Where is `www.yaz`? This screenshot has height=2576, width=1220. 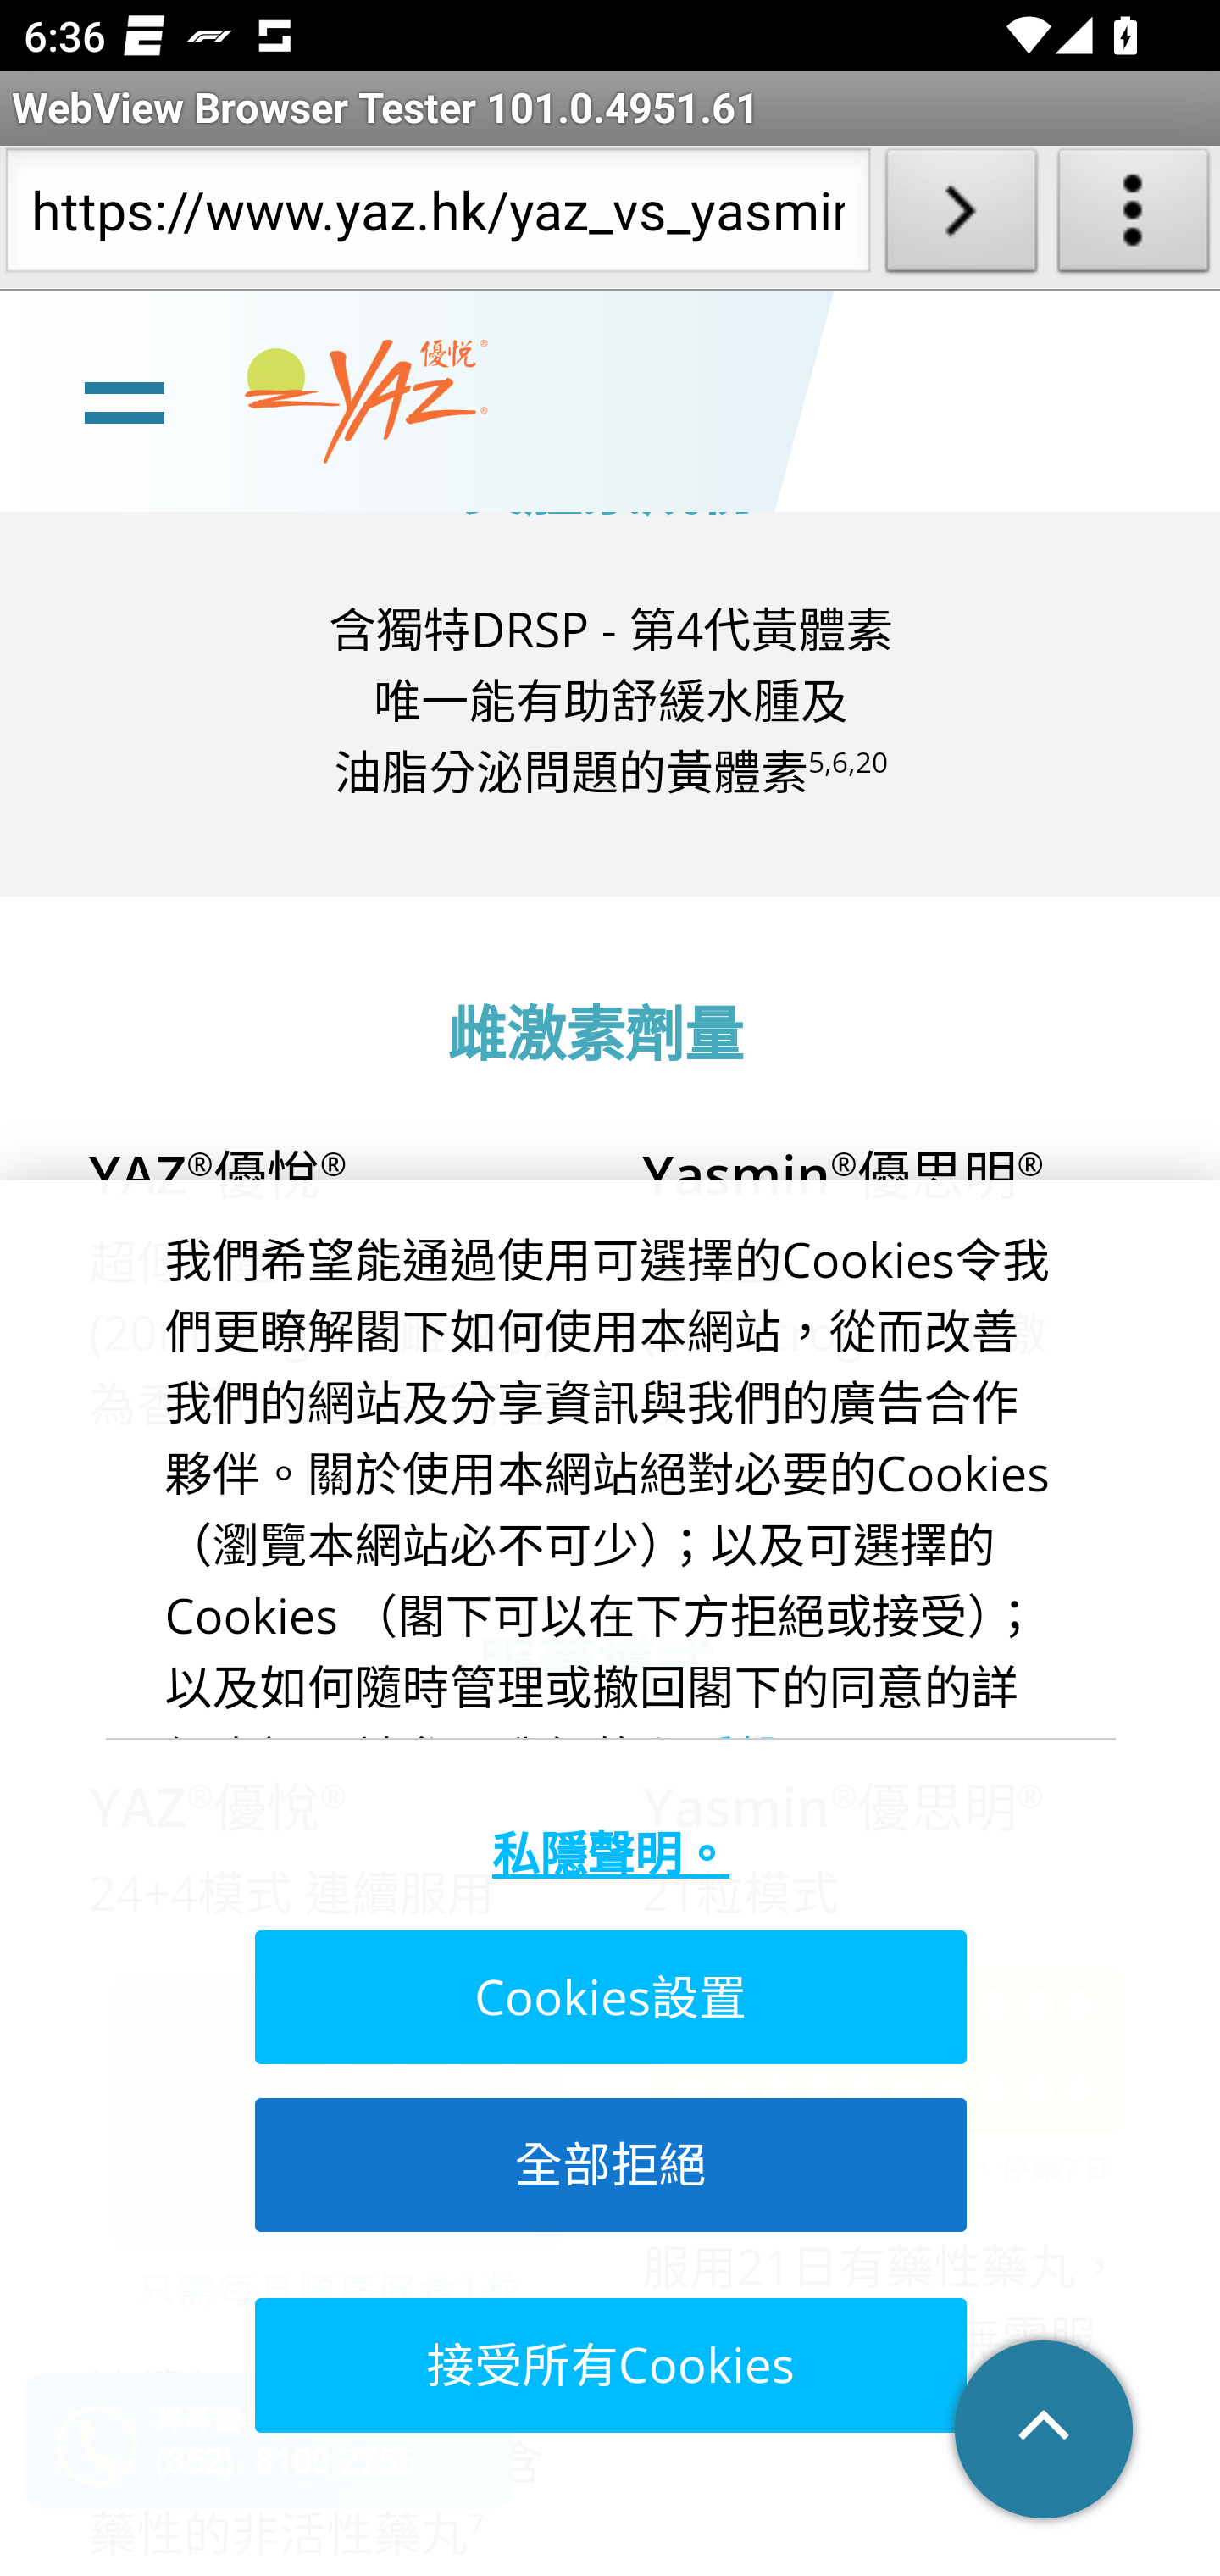
www.yaz is located at coordinates (366, 403).